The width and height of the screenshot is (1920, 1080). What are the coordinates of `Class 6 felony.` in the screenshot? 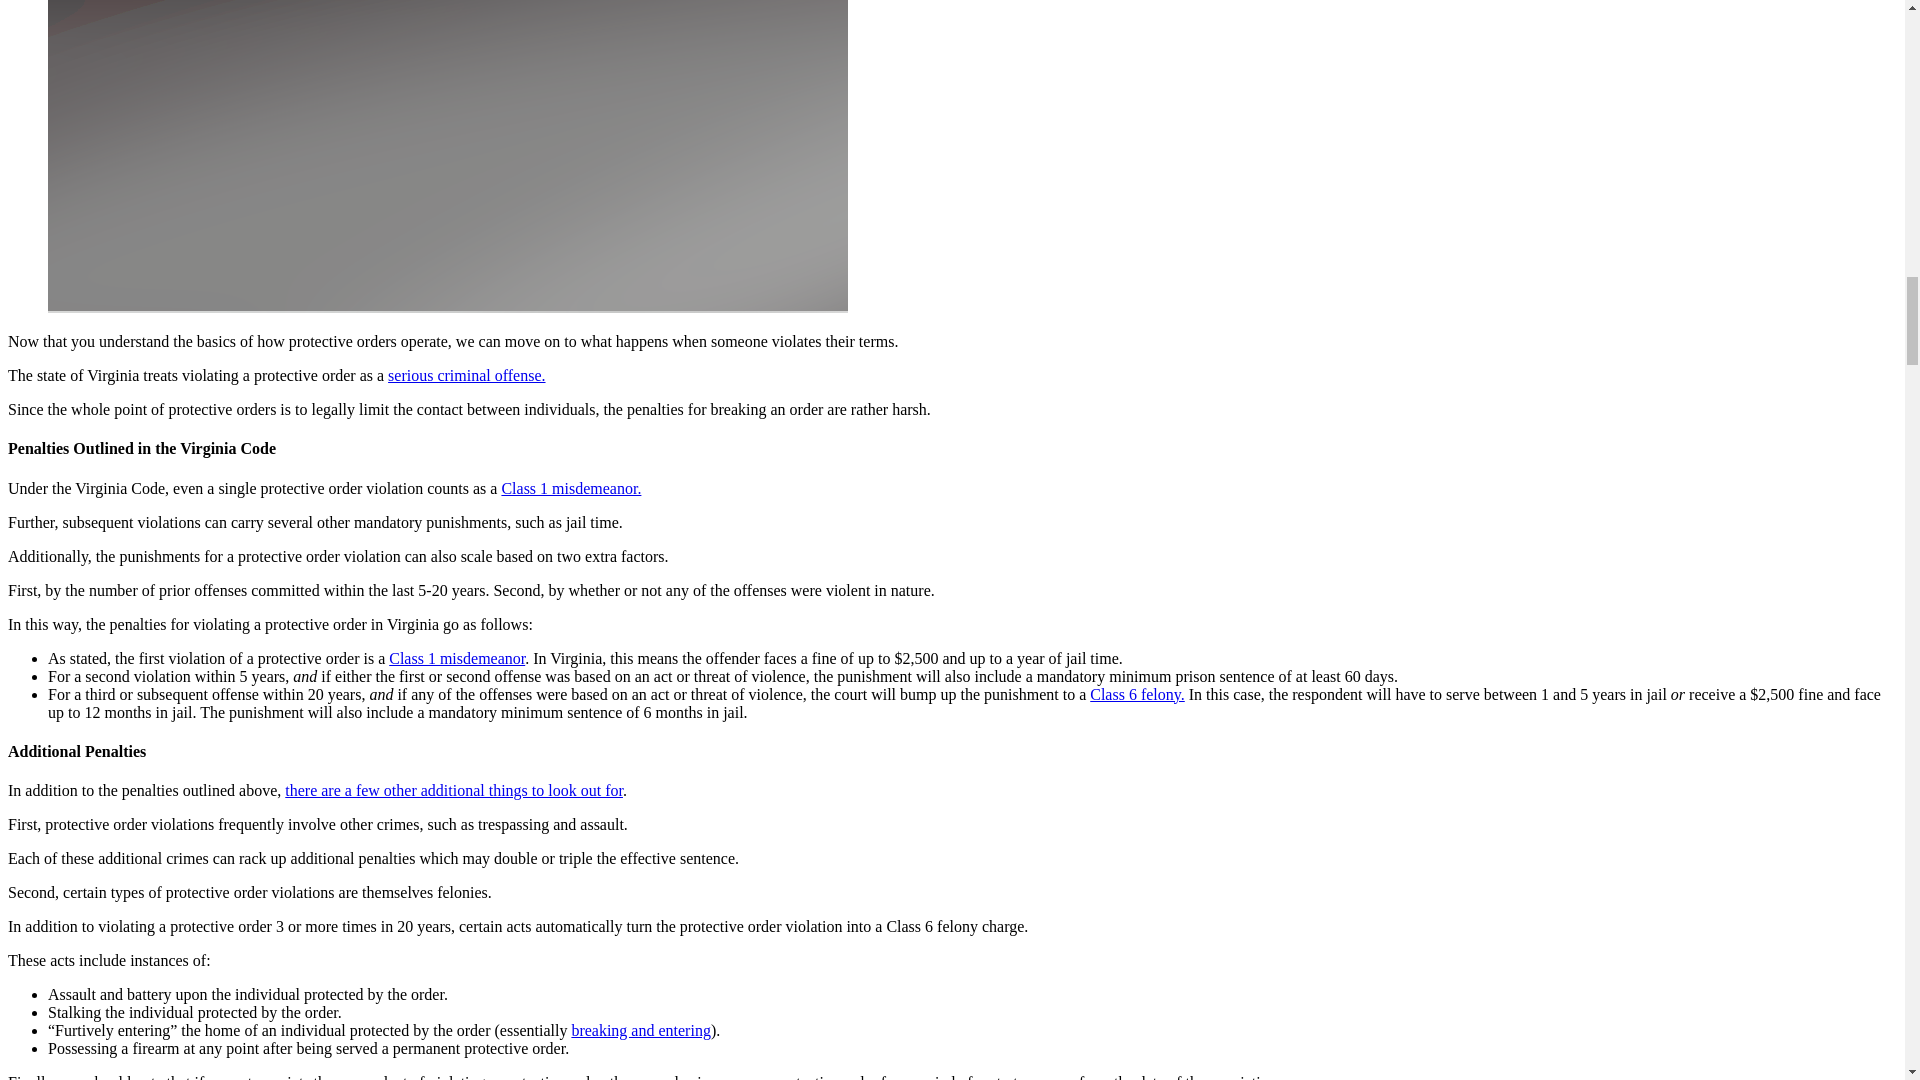 It's located at (1137, 694).